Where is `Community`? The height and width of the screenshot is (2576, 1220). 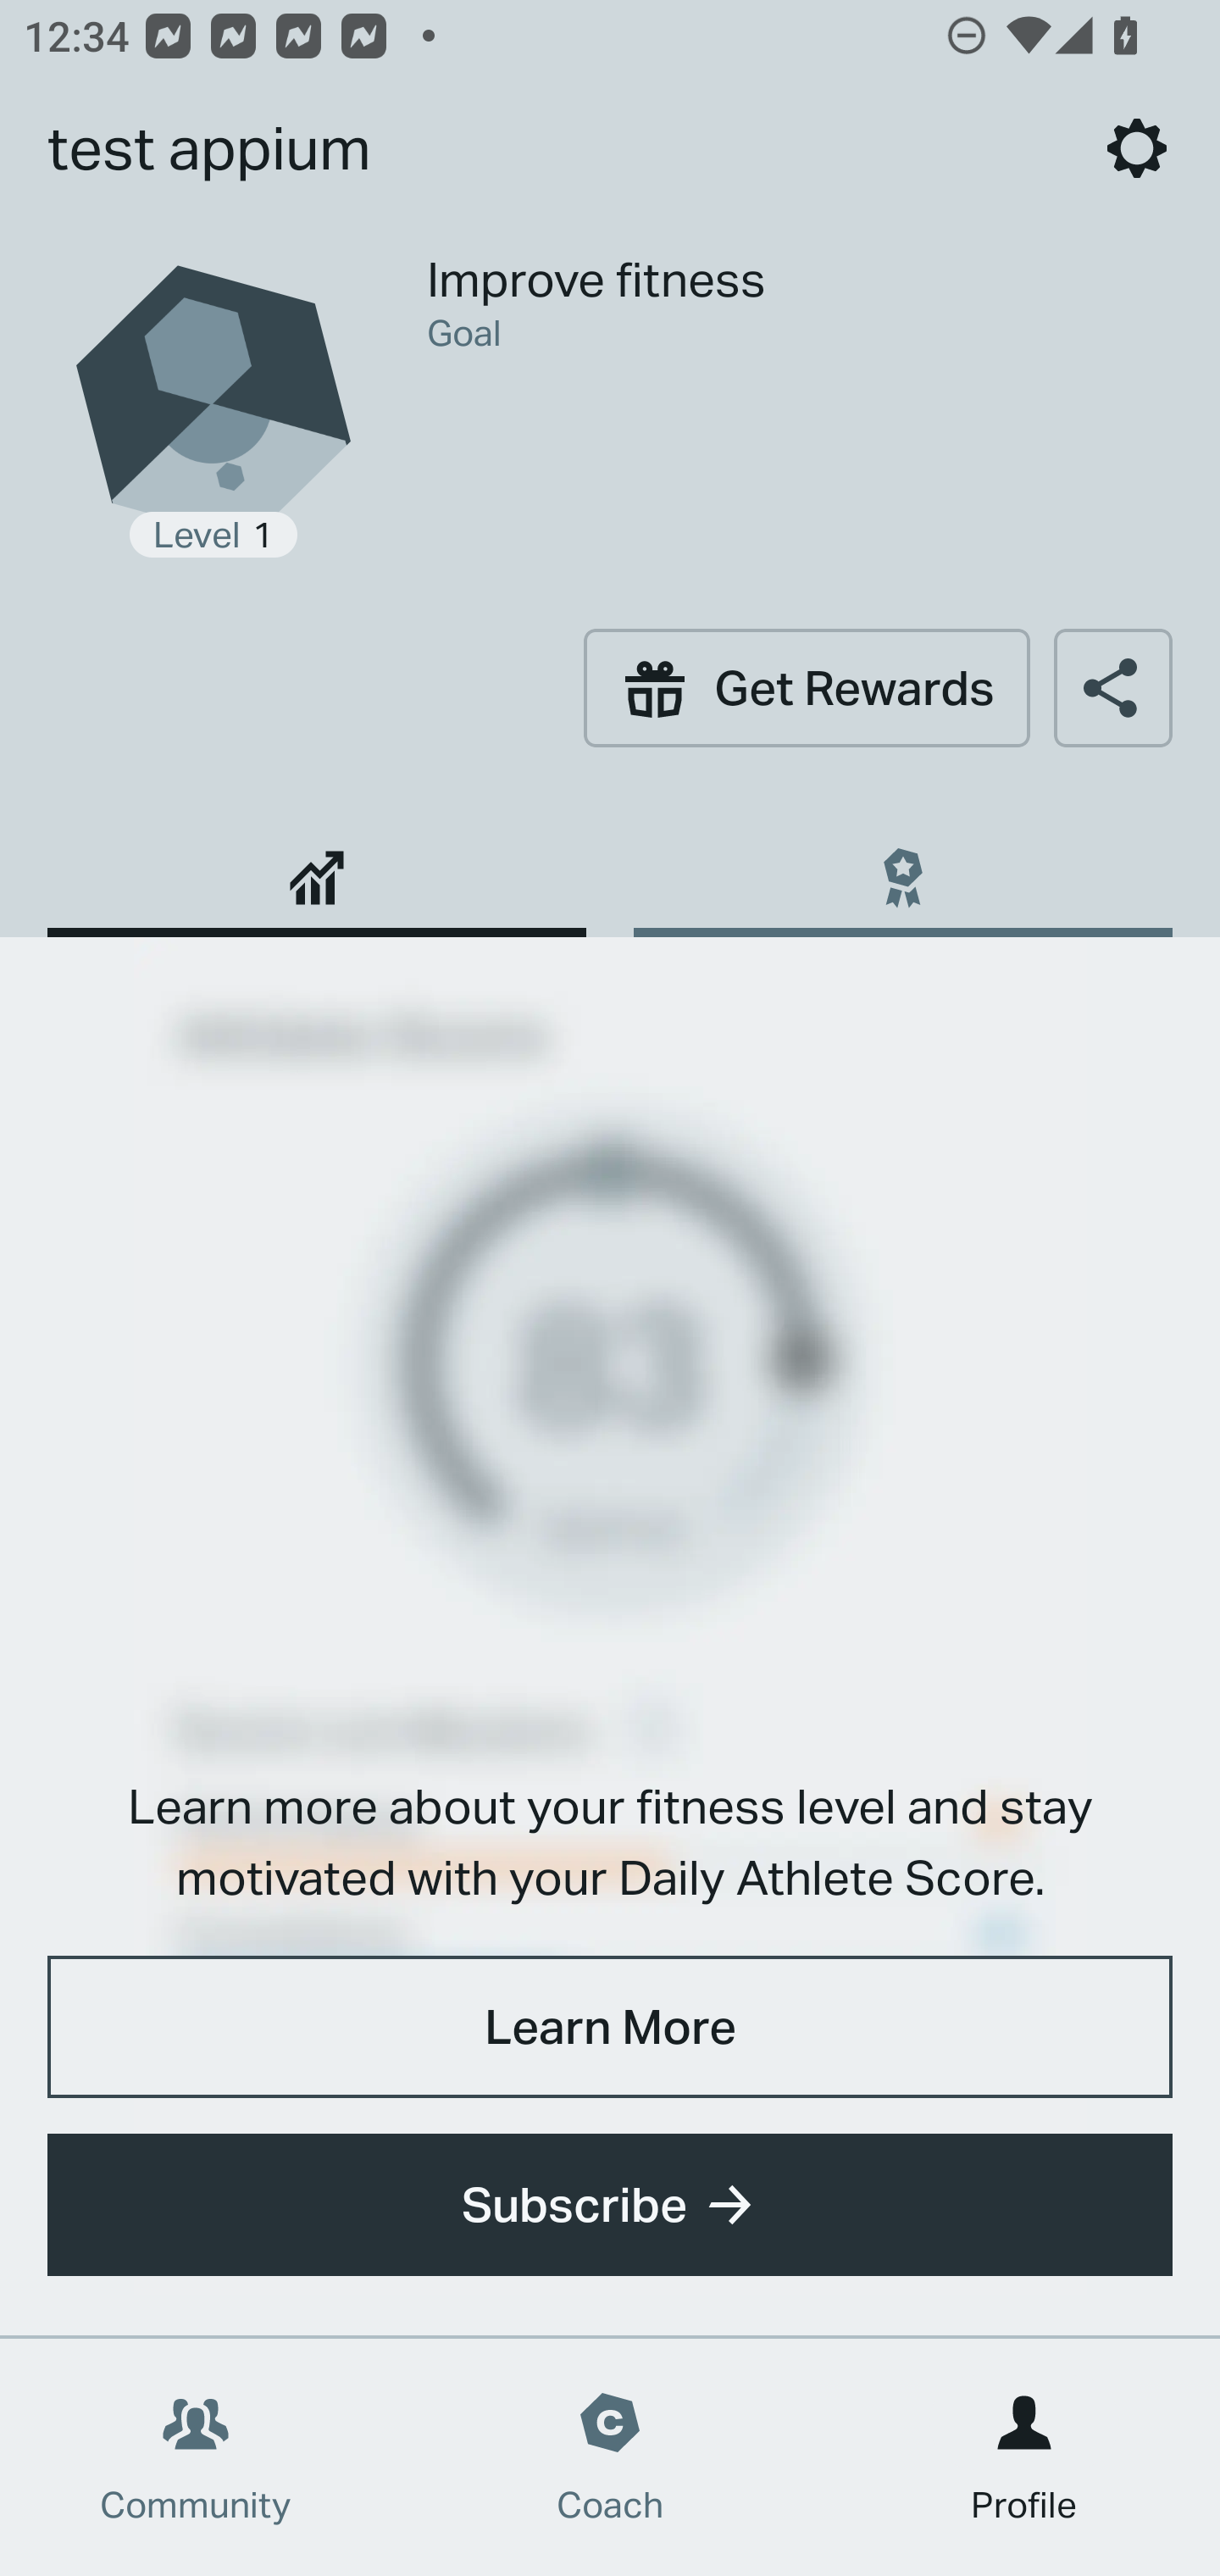
Community is located at coordinates (196, 2457).